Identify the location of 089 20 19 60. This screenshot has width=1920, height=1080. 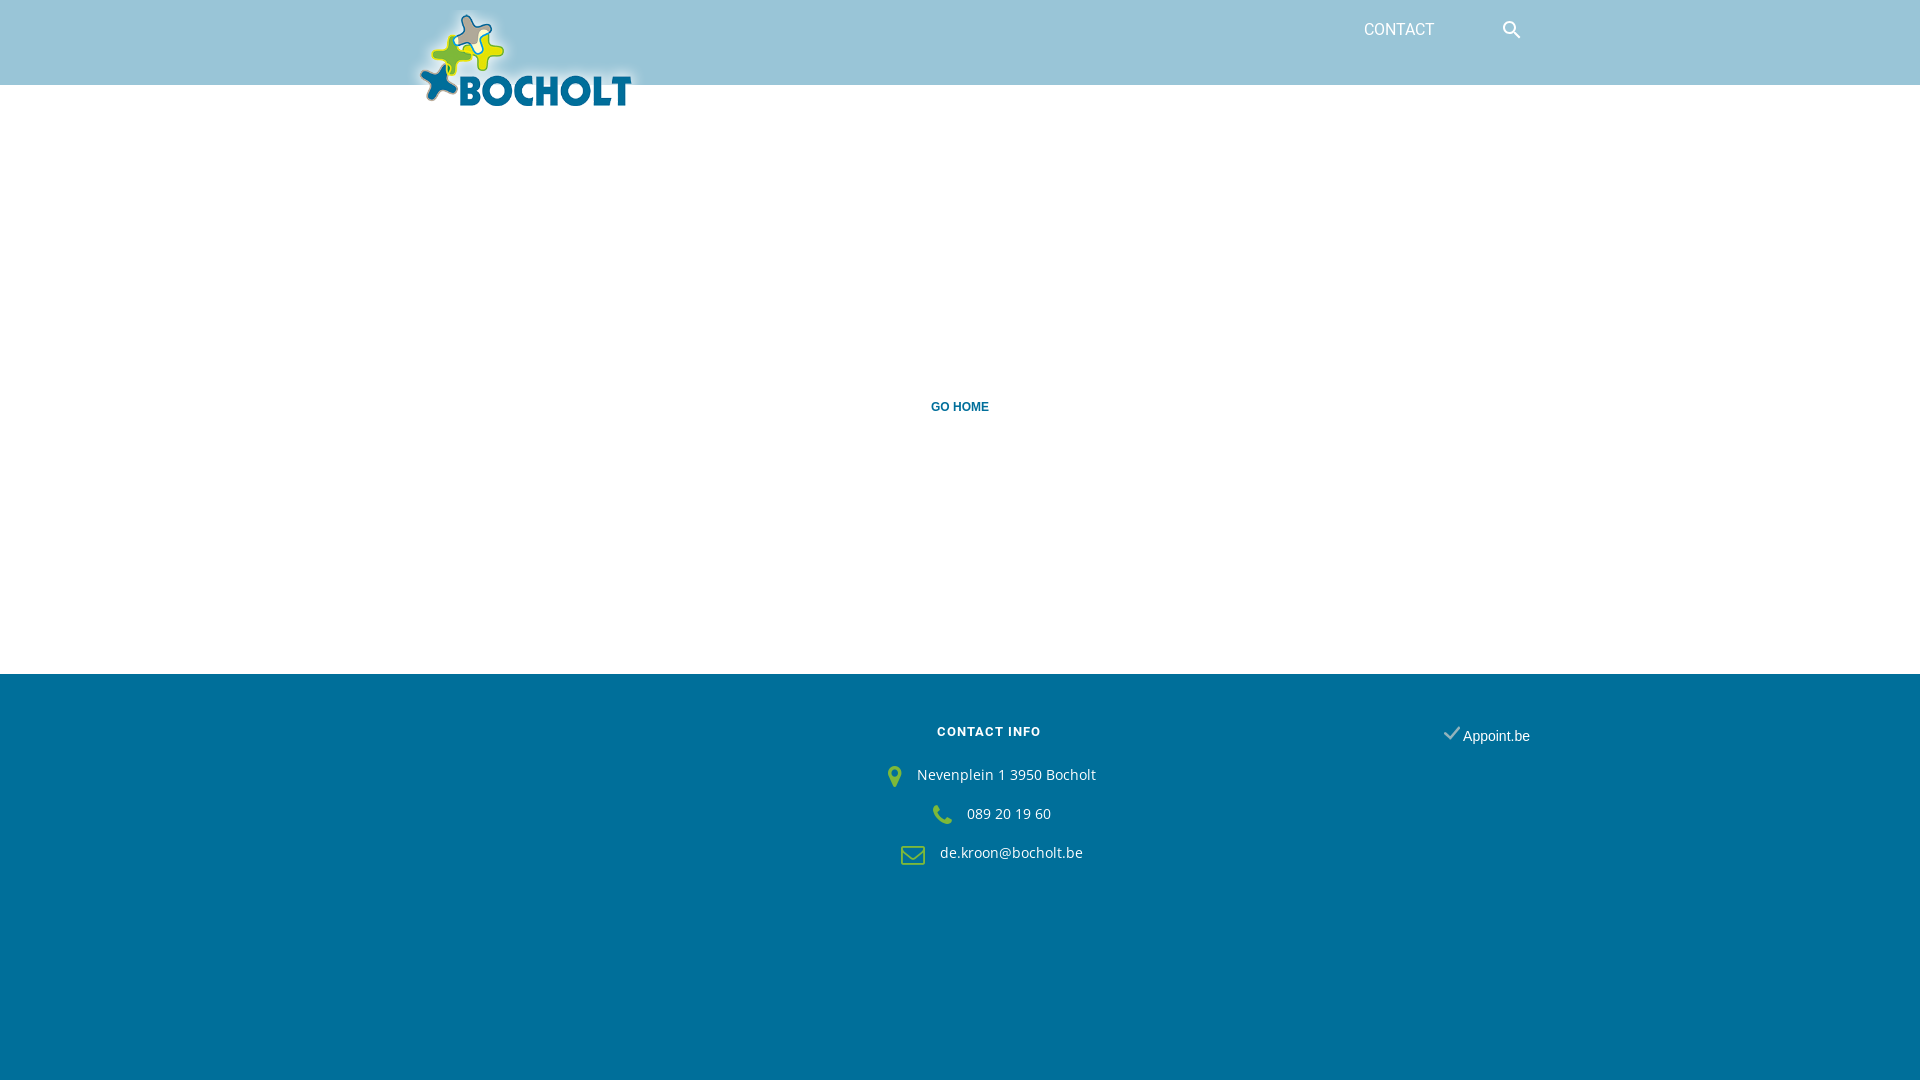
(1009, 812).